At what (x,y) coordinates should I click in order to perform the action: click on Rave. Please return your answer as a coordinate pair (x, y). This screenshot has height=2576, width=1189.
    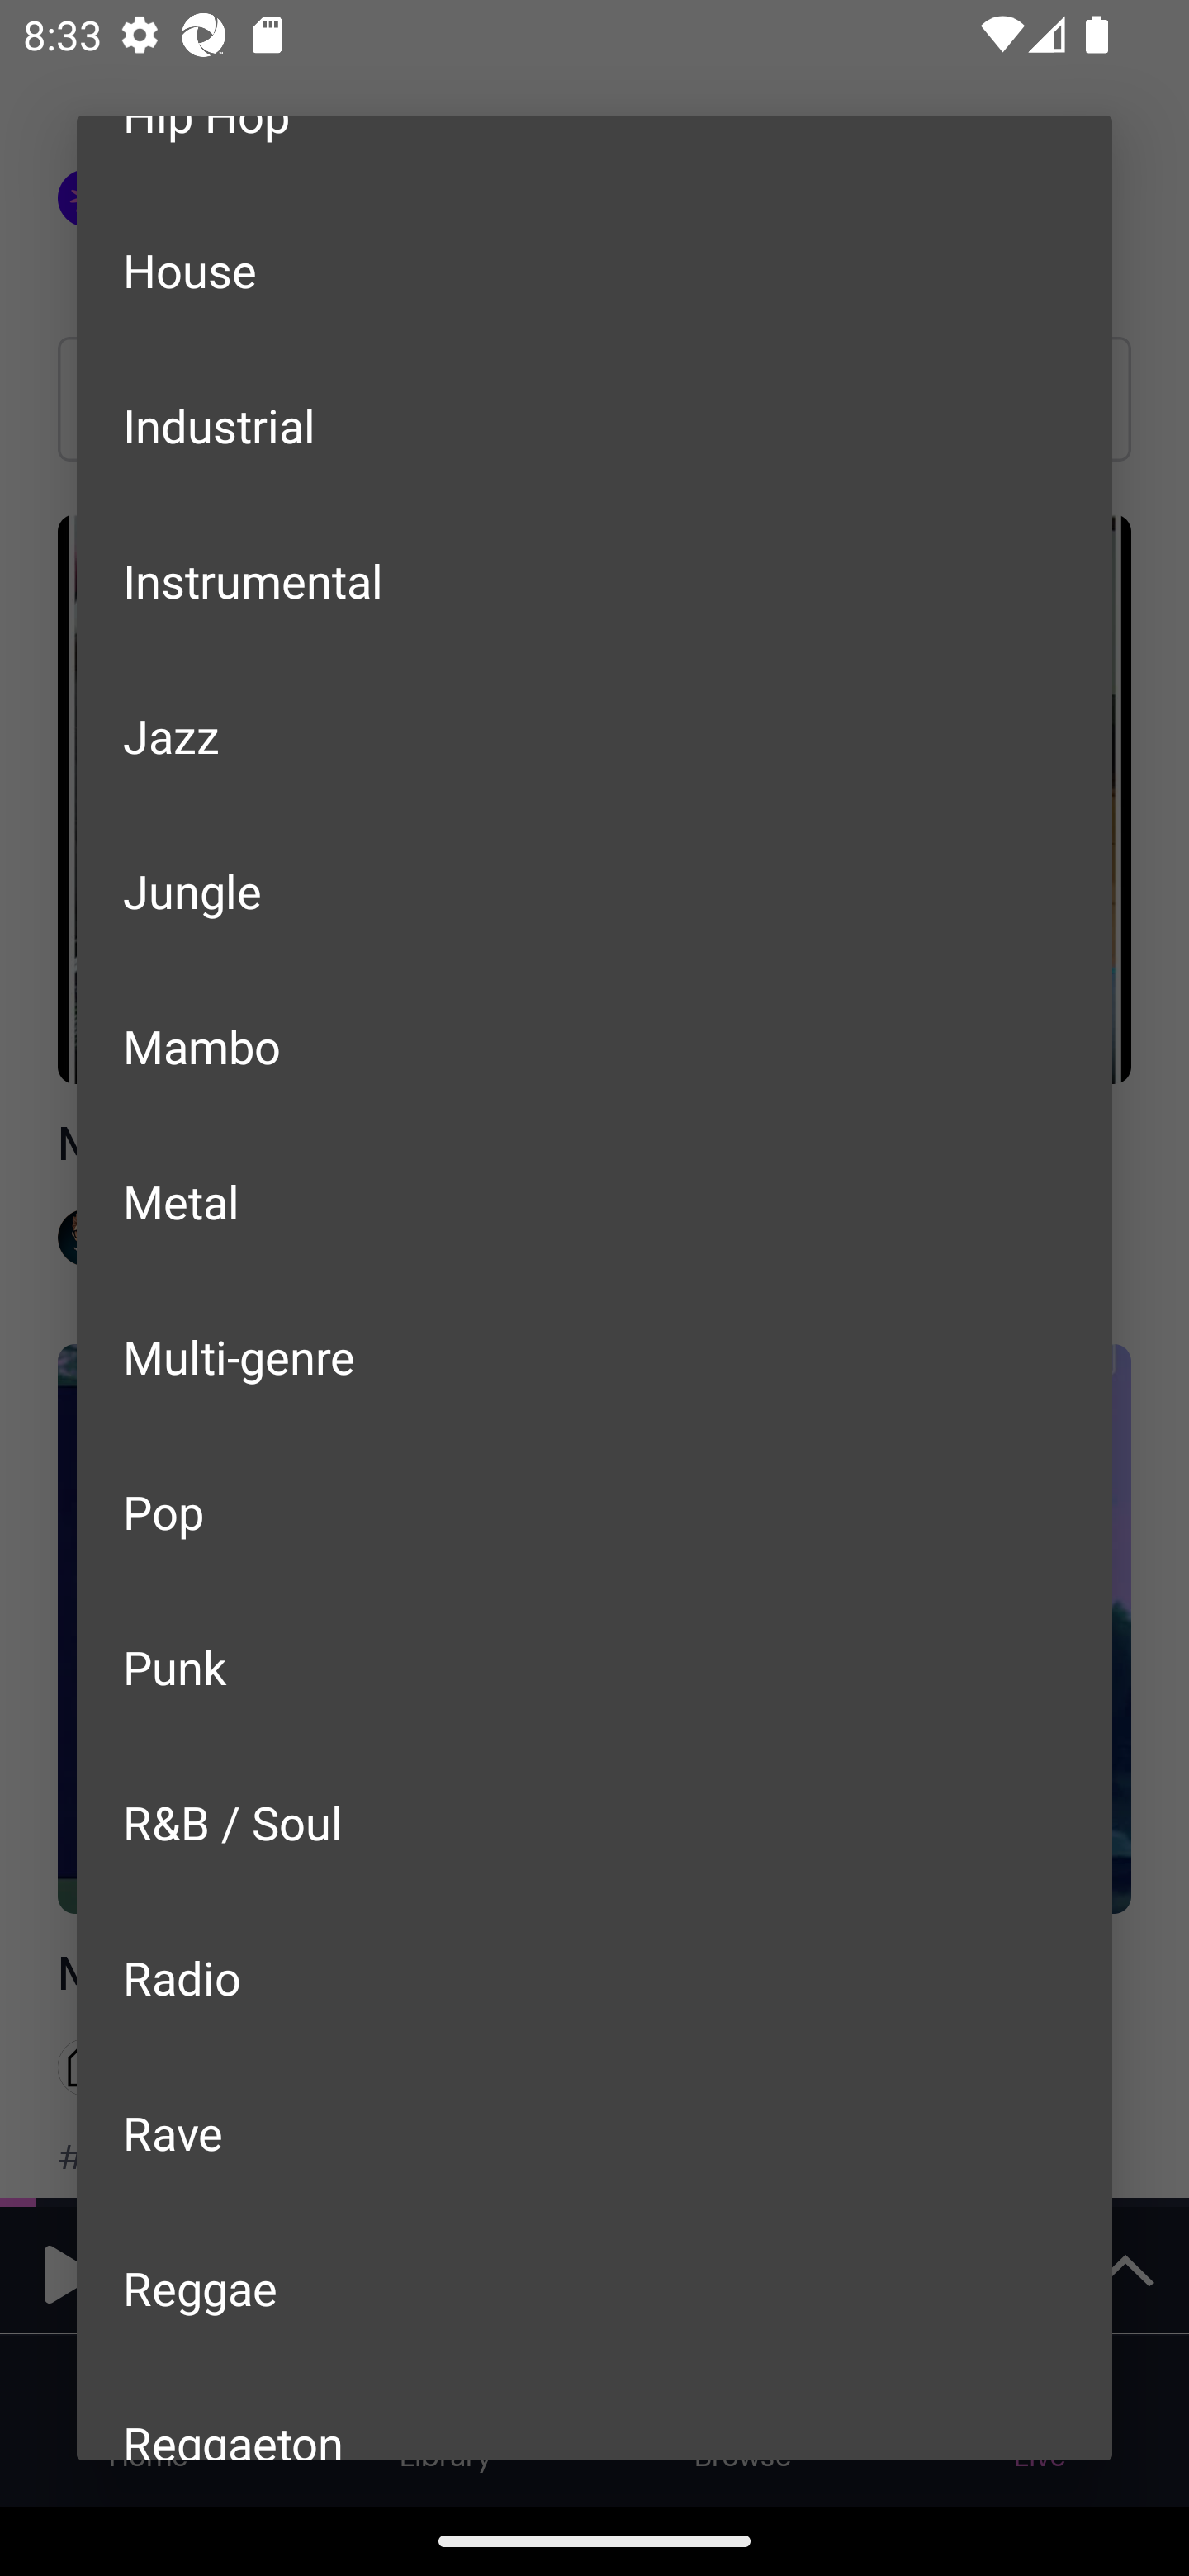
    Looking at the image, I should click on (594, 2132).